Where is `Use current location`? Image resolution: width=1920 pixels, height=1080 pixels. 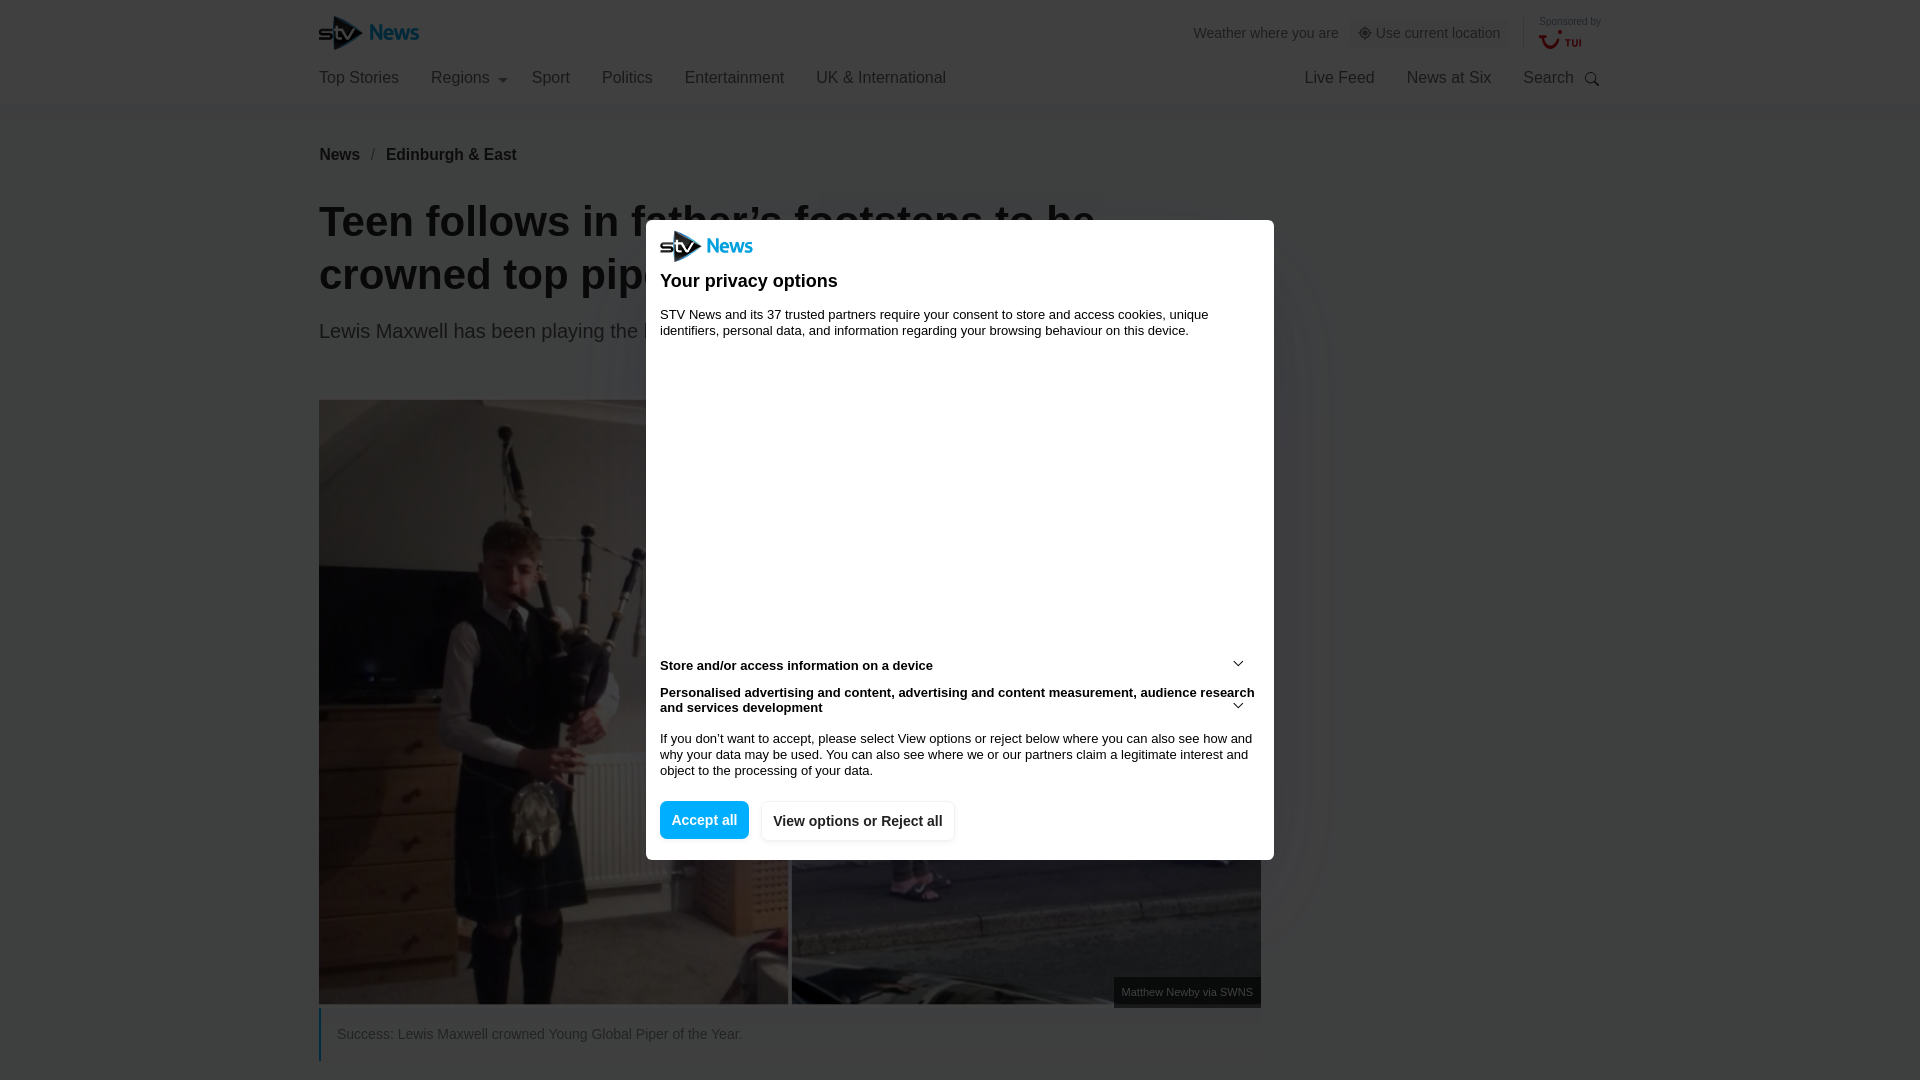
Use current location is located at coordinates (1429, 33).